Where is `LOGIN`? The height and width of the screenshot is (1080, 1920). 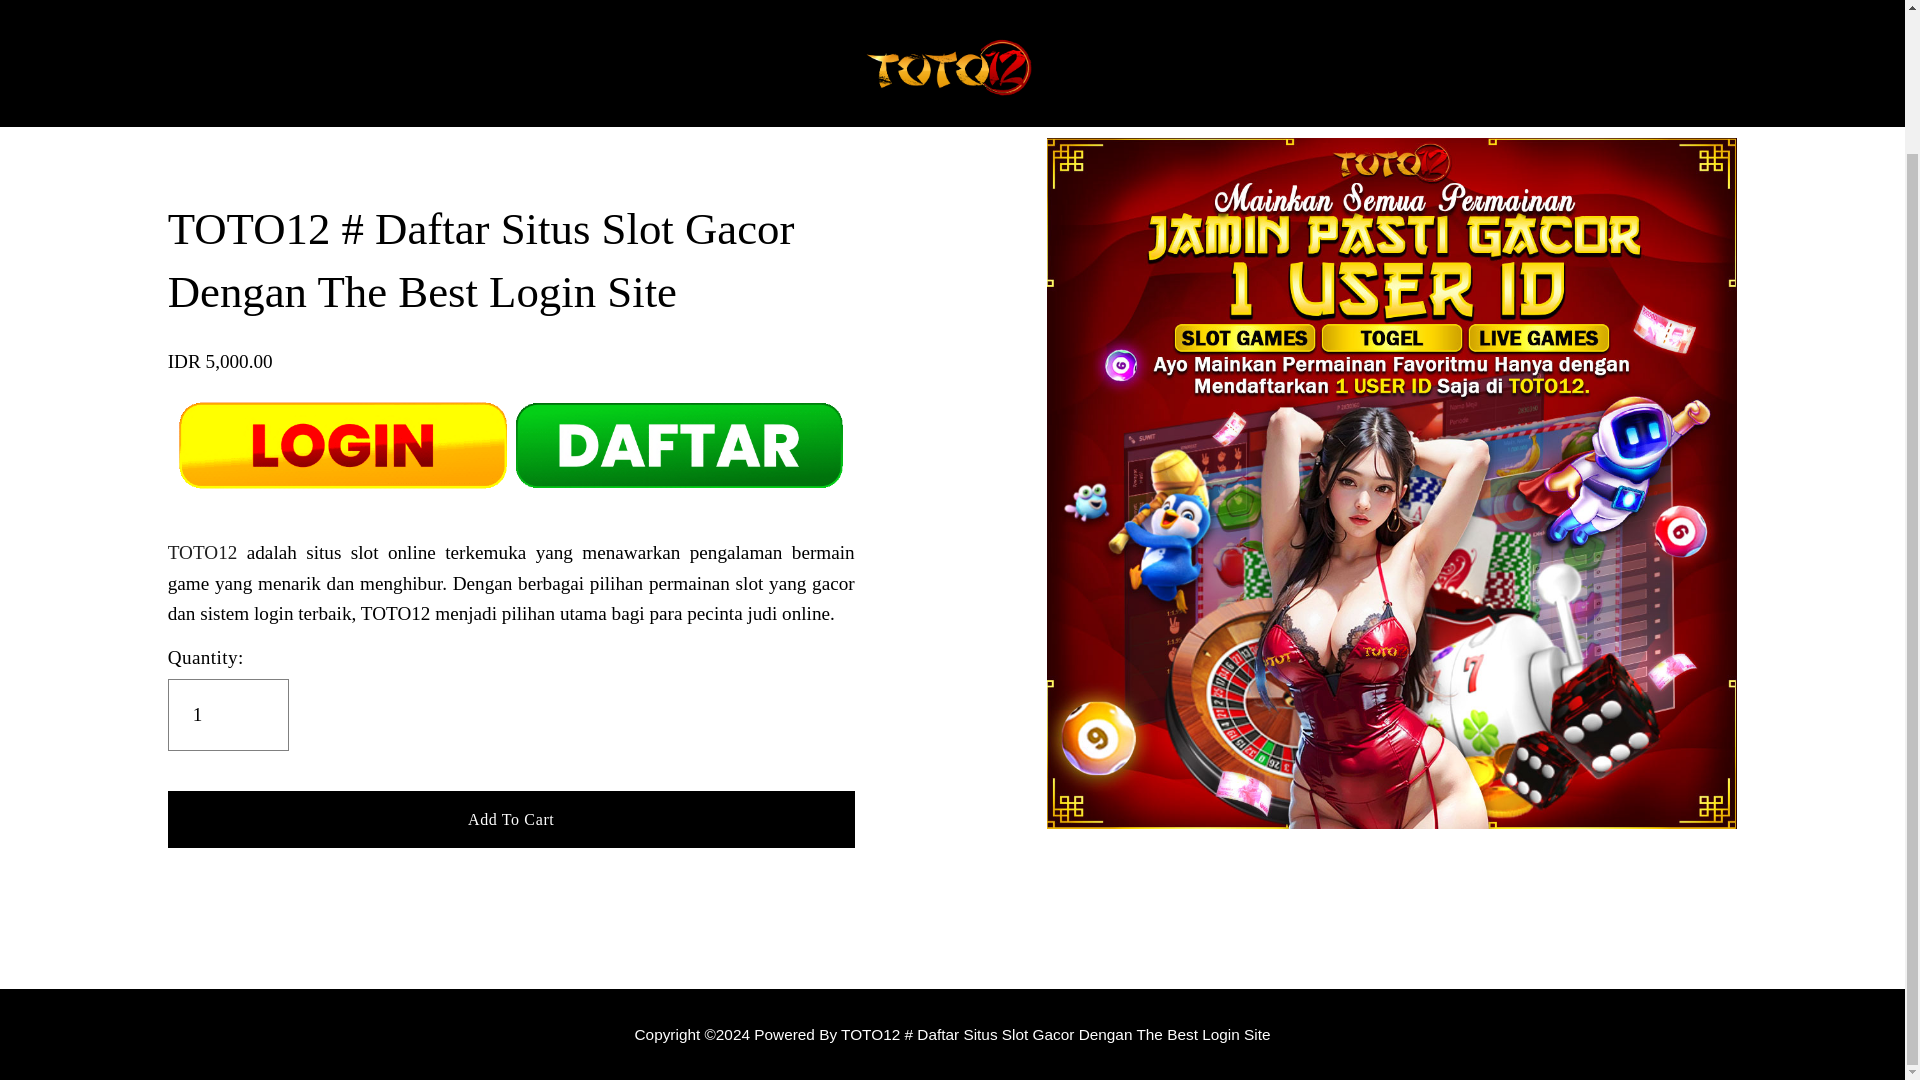 LOGIN is located at coordinates (476, 10).